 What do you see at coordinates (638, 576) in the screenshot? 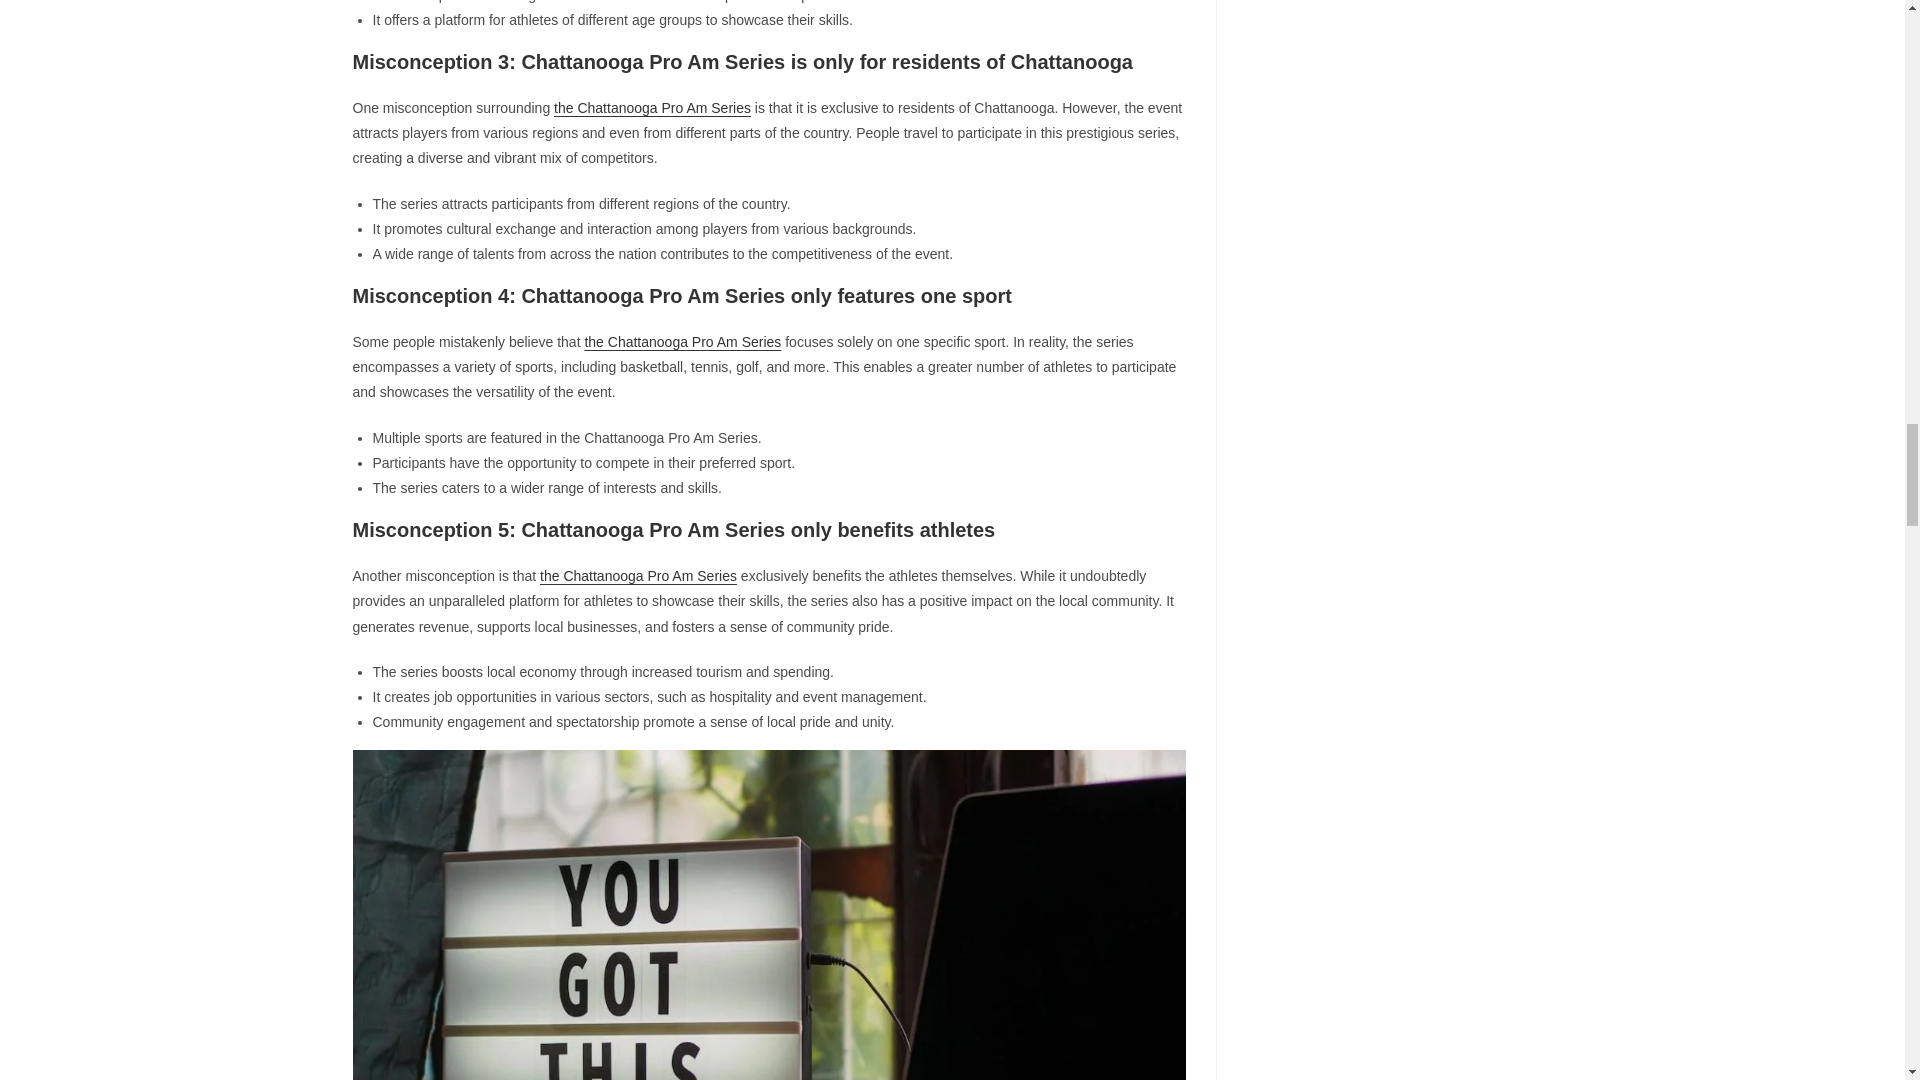
I see `the Chattanooga Pro Am Series` at bounding box center [638, 576].